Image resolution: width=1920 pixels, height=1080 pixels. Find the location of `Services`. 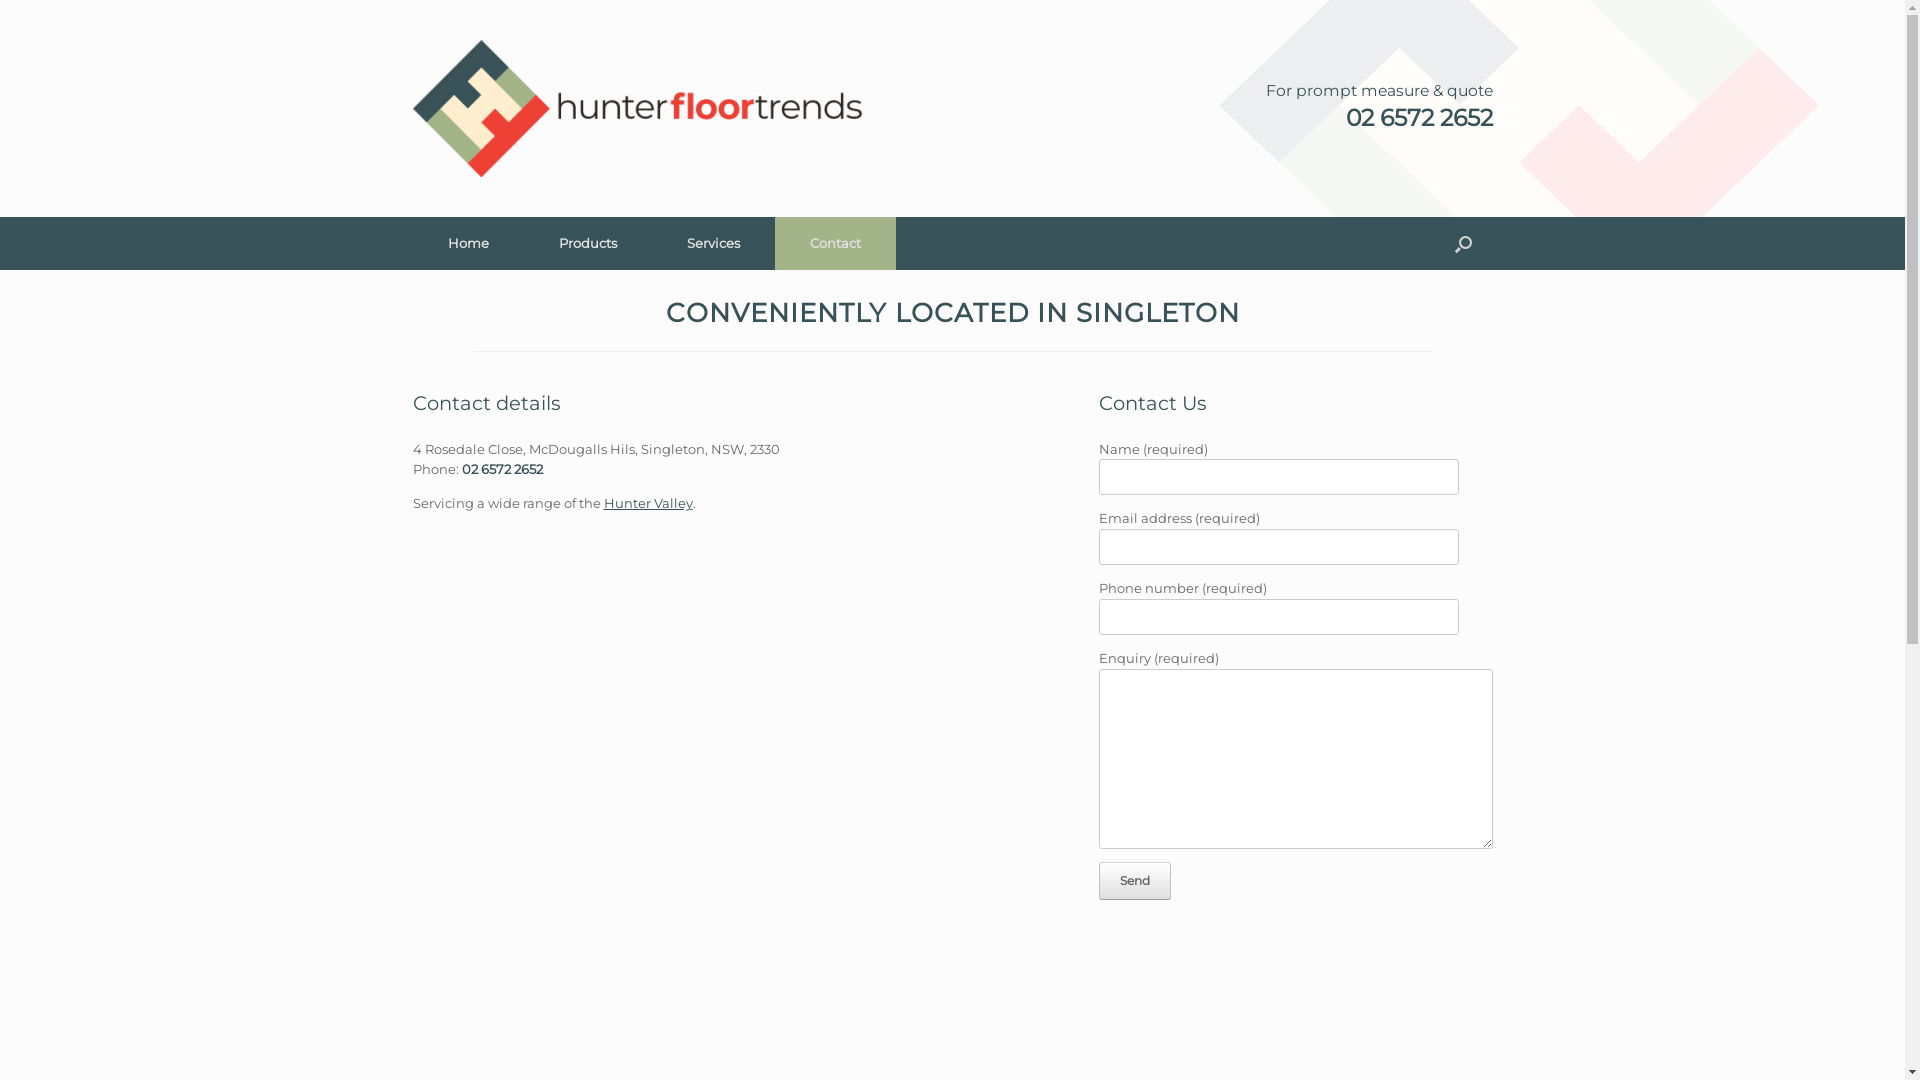

Services is located at coordinates (714, 244).